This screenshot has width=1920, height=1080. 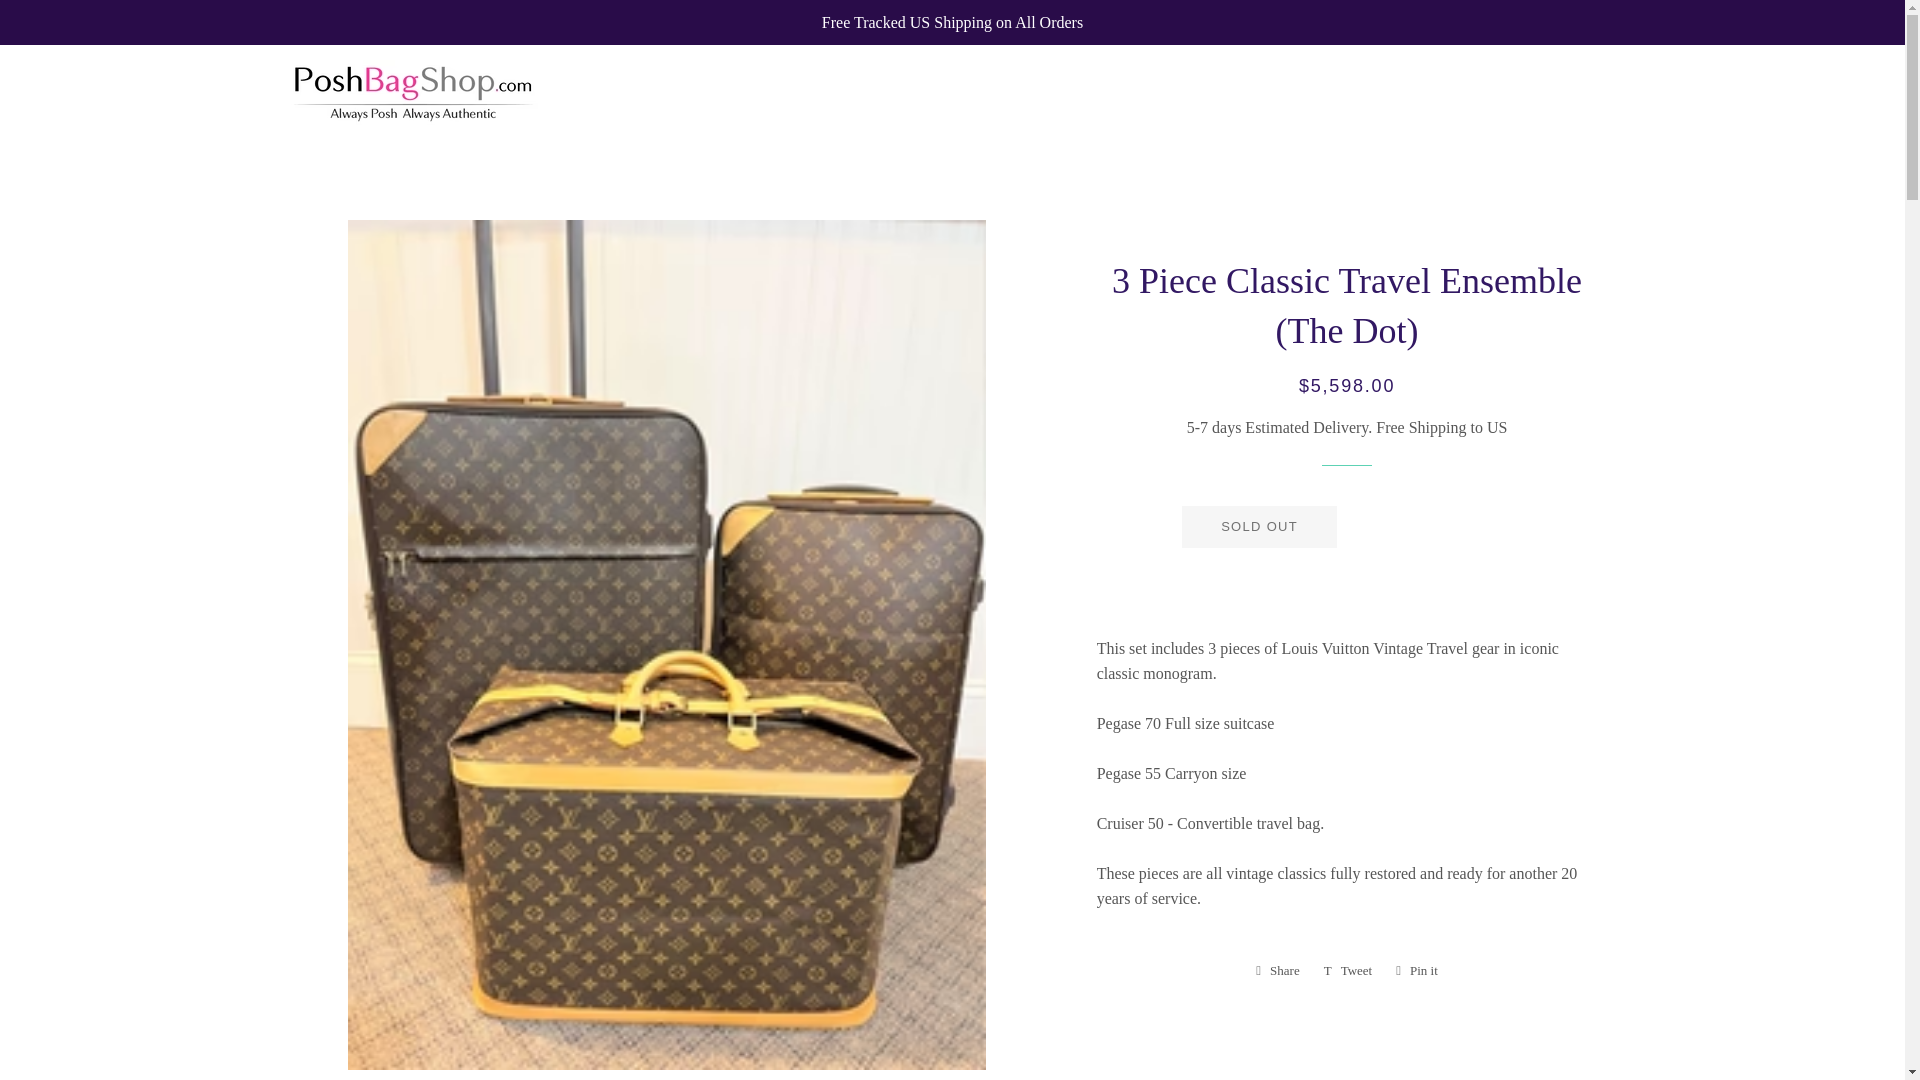 What do you see at coordinates (1348, 970) in the screenshot?
I see `Tweet on Twitter` at bounding box center [1348, 970].